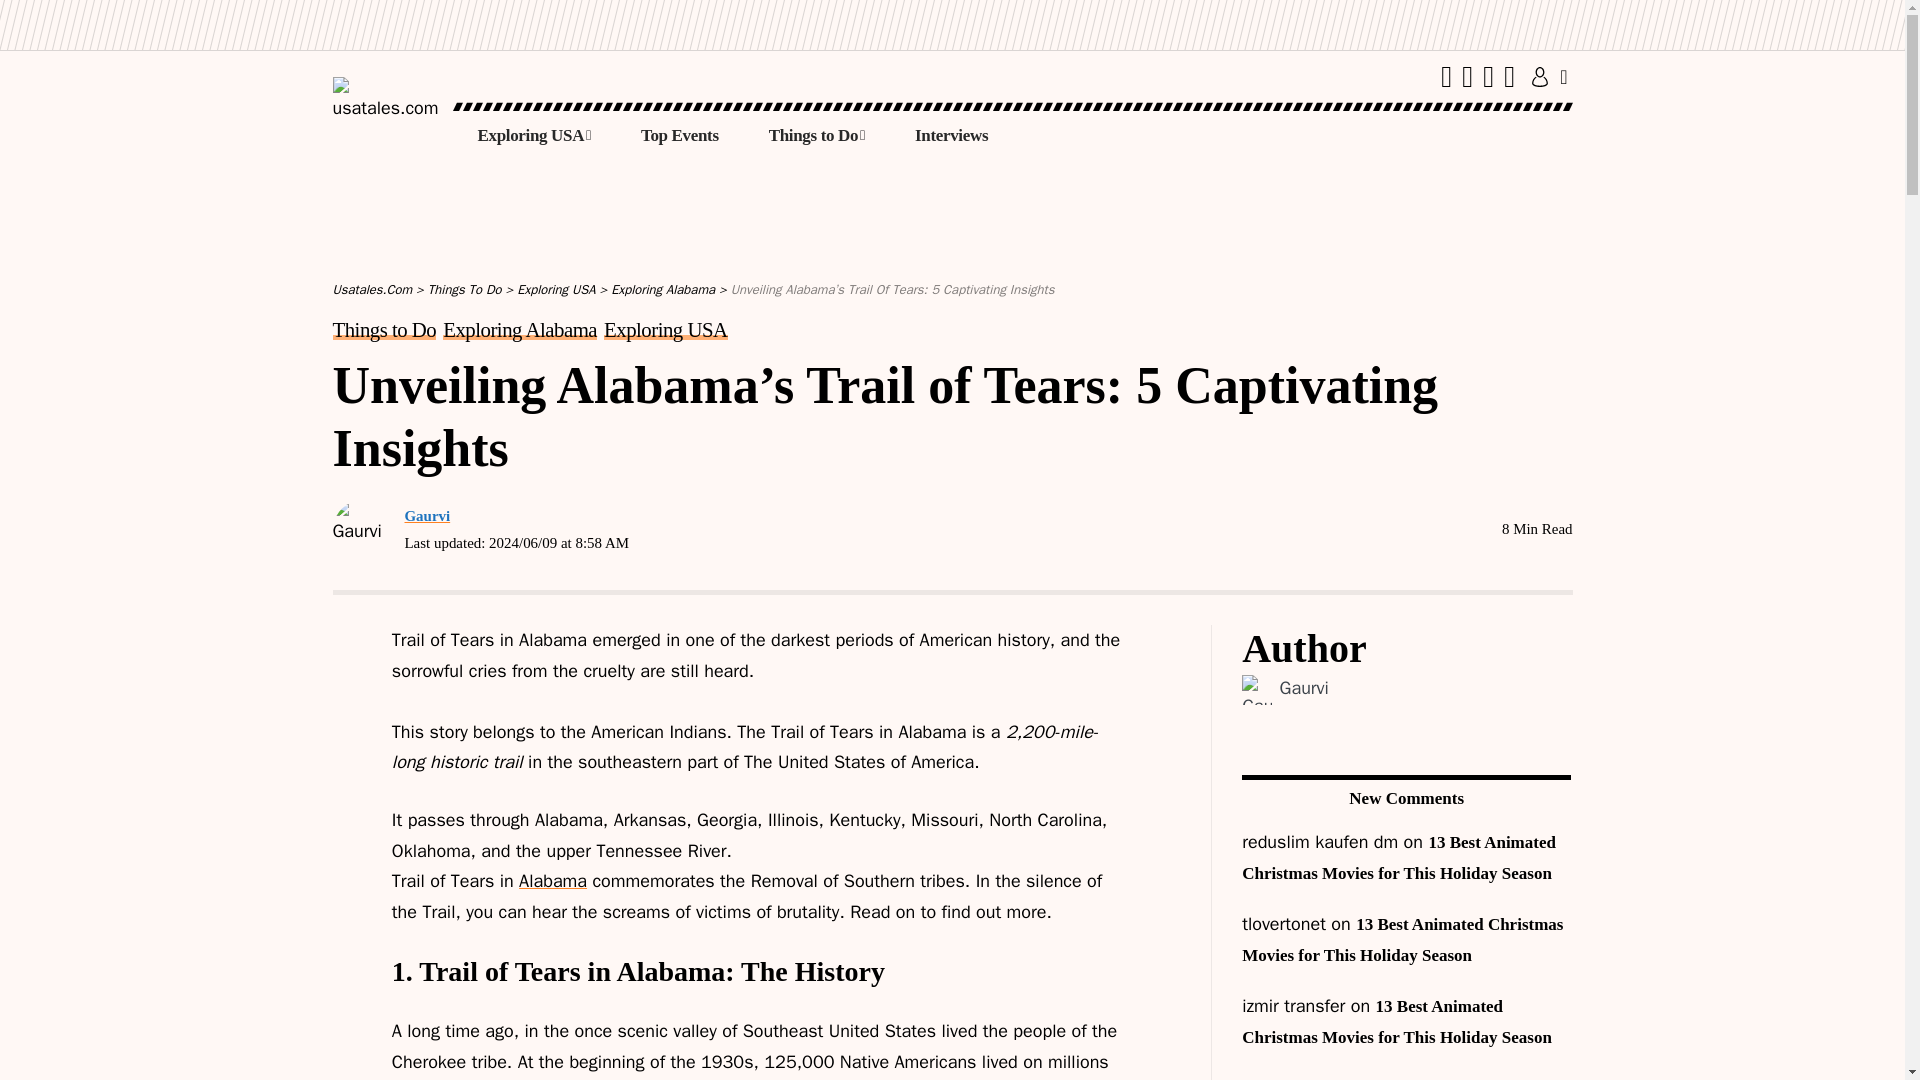 The image size is (1920, 1080). Describe the element at coordinates (372, 289) in the screenshot. I see `Go to usatales.com.` at that location.